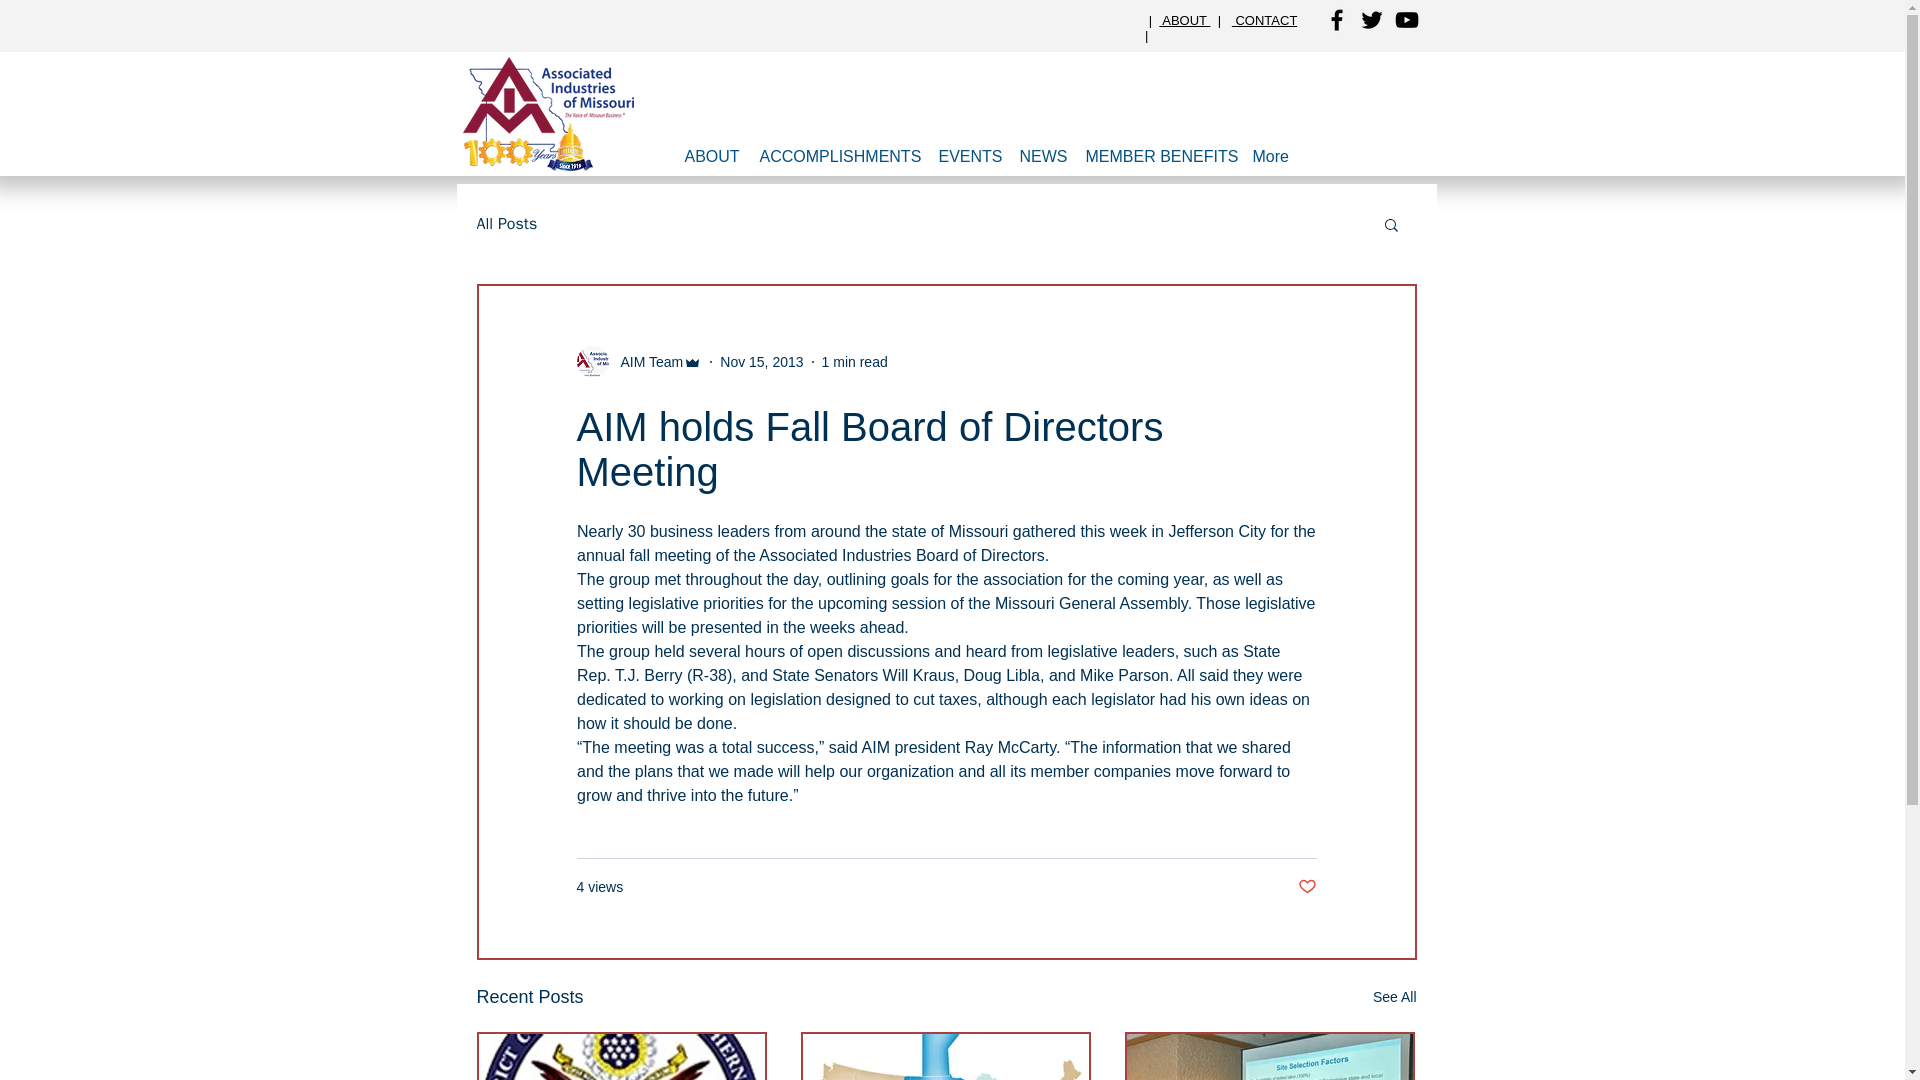 The height and width of the screenshot is (1080, 1920). Describe the element at coordinates (646, 362) in the screenshot. I see `AIM Team` at that location.